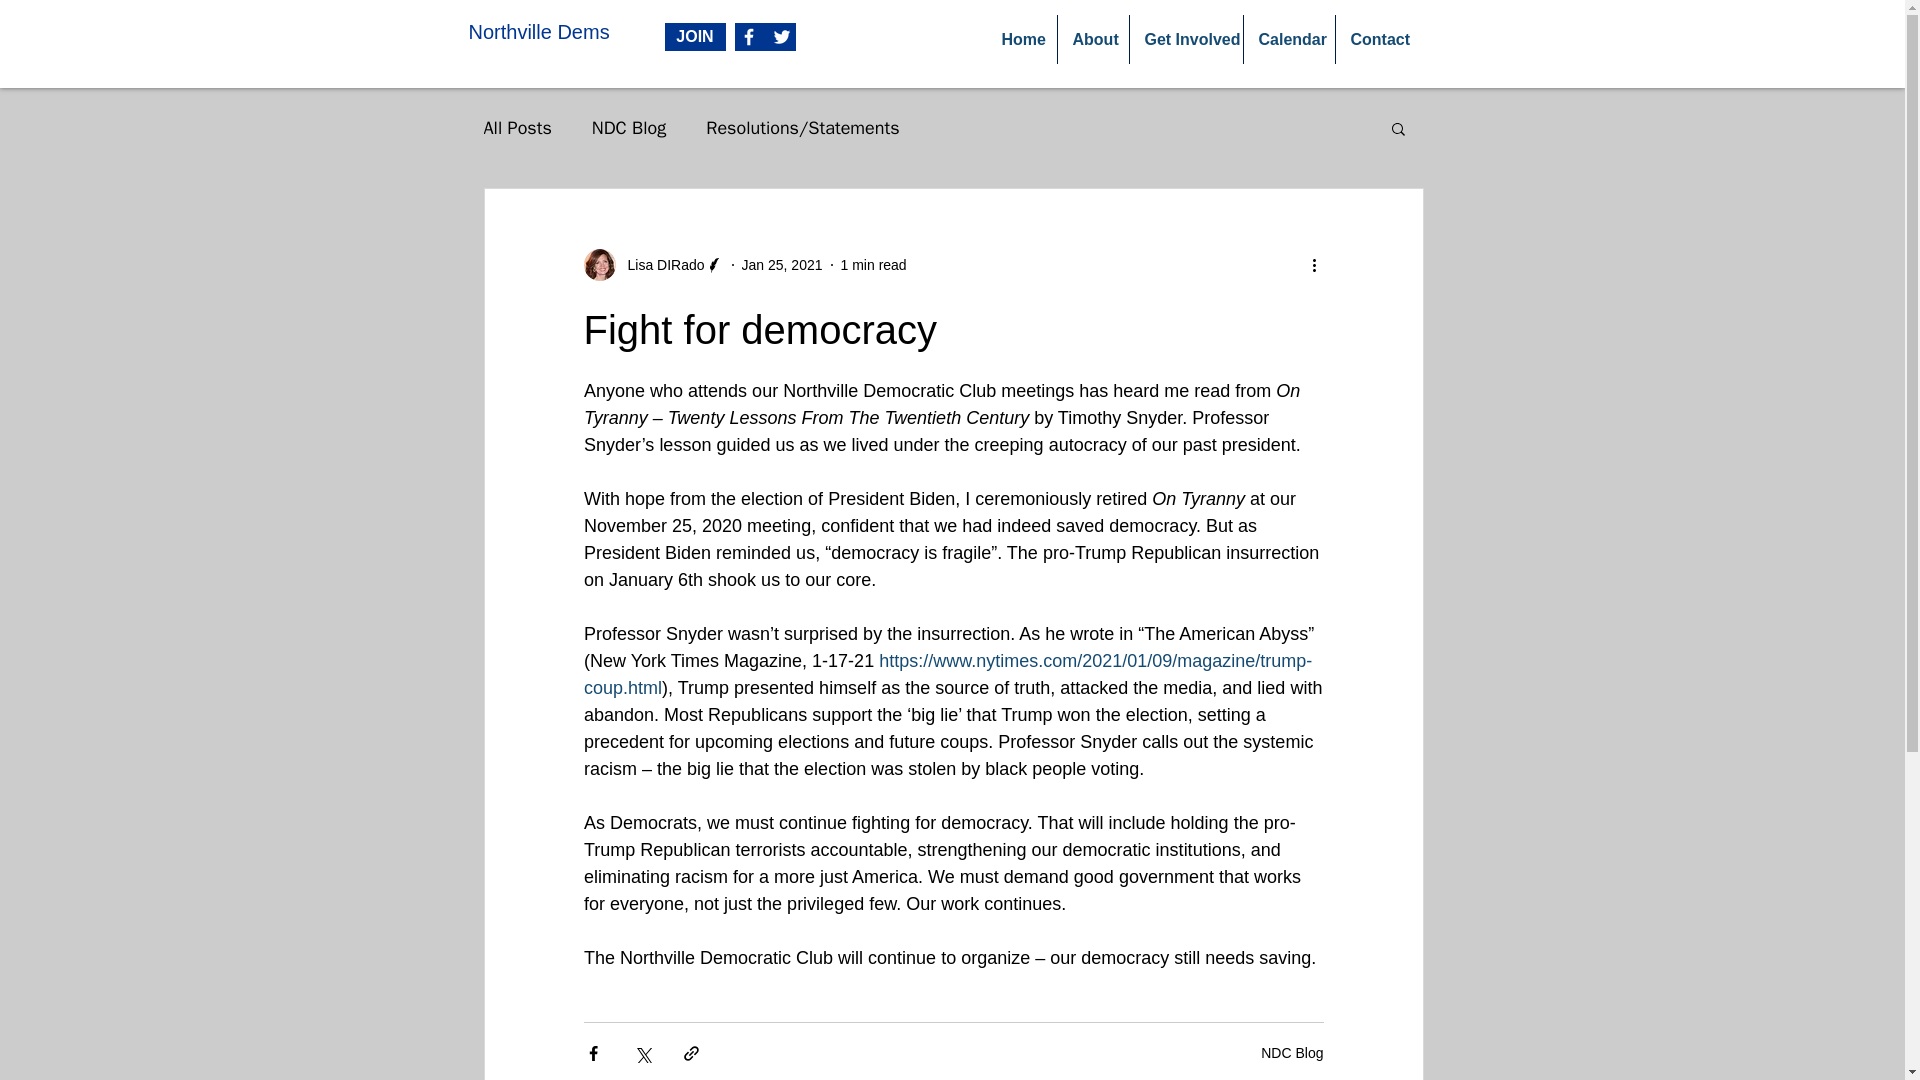 This screenshot has height=1080, width=1920. I want to click on JOIN, so click(694, 36).